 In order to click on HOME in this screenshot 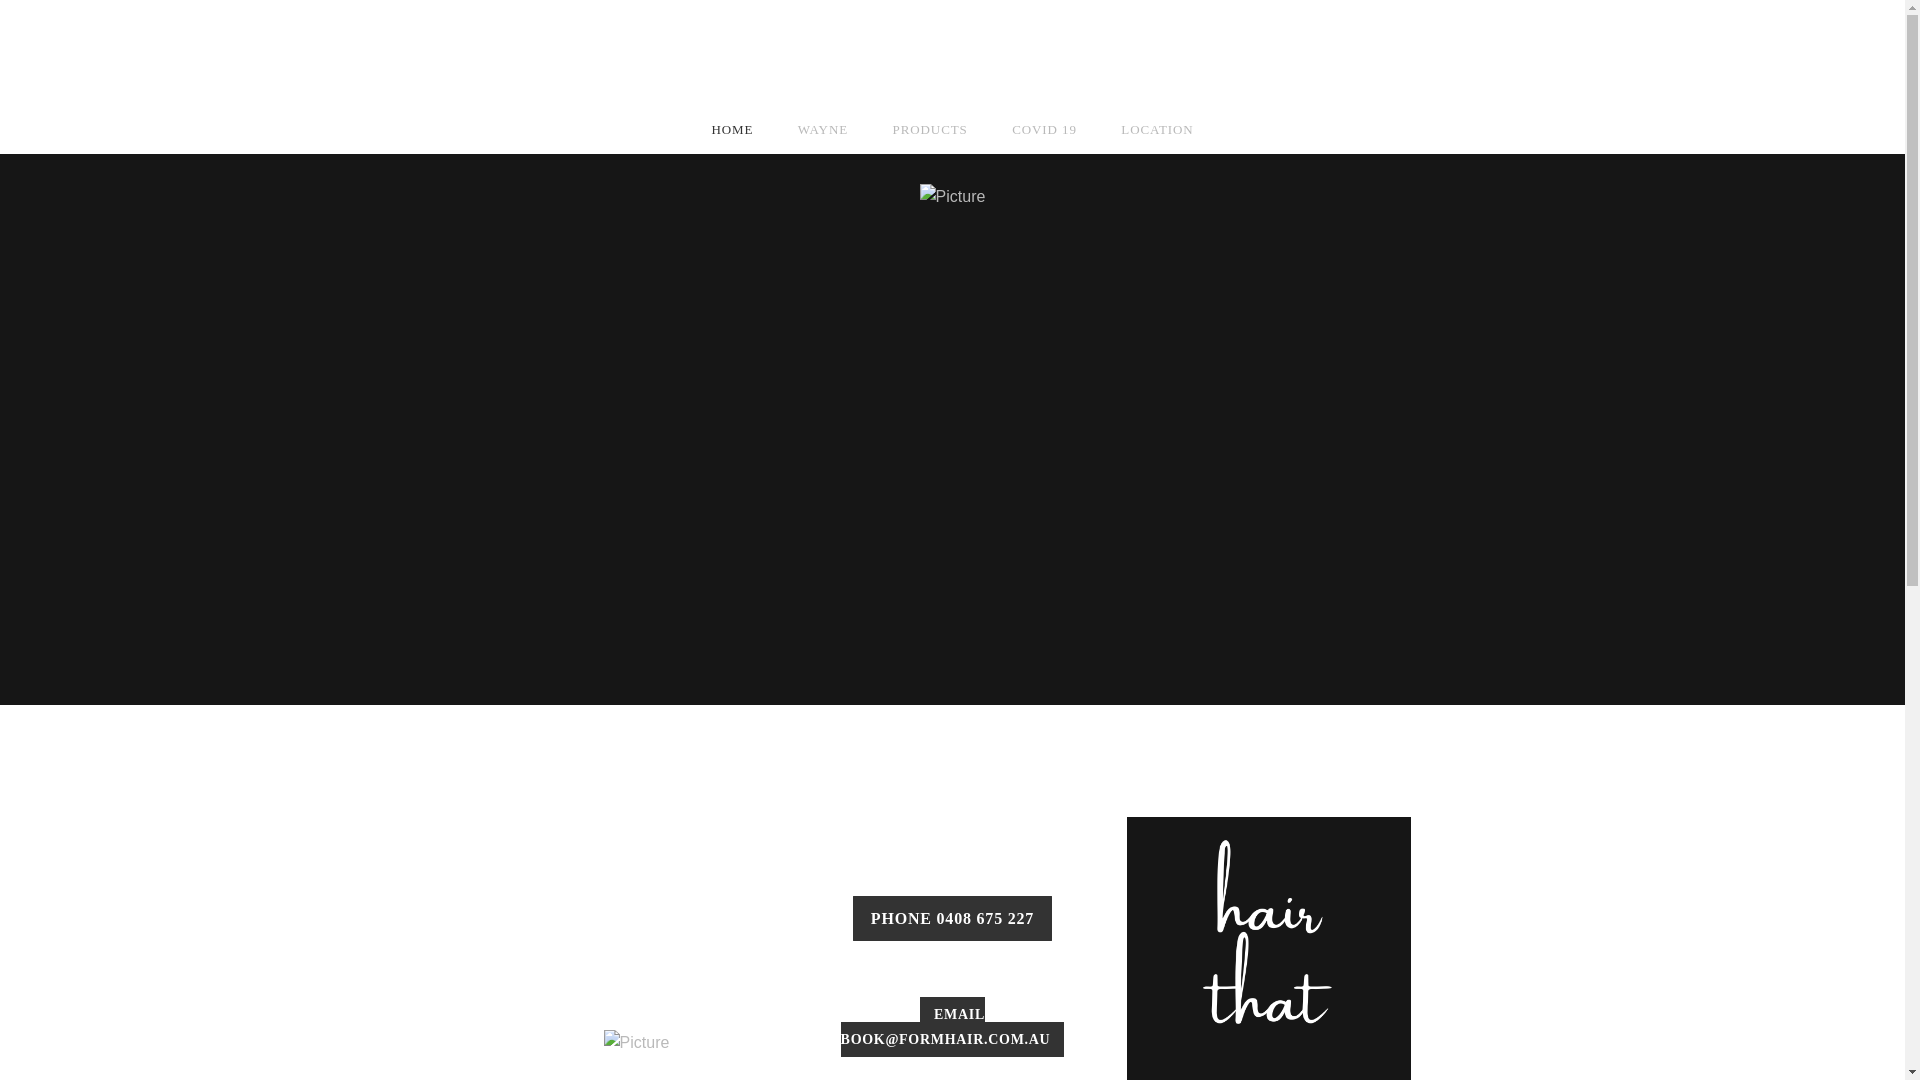, I will do `click(732, 130)`.